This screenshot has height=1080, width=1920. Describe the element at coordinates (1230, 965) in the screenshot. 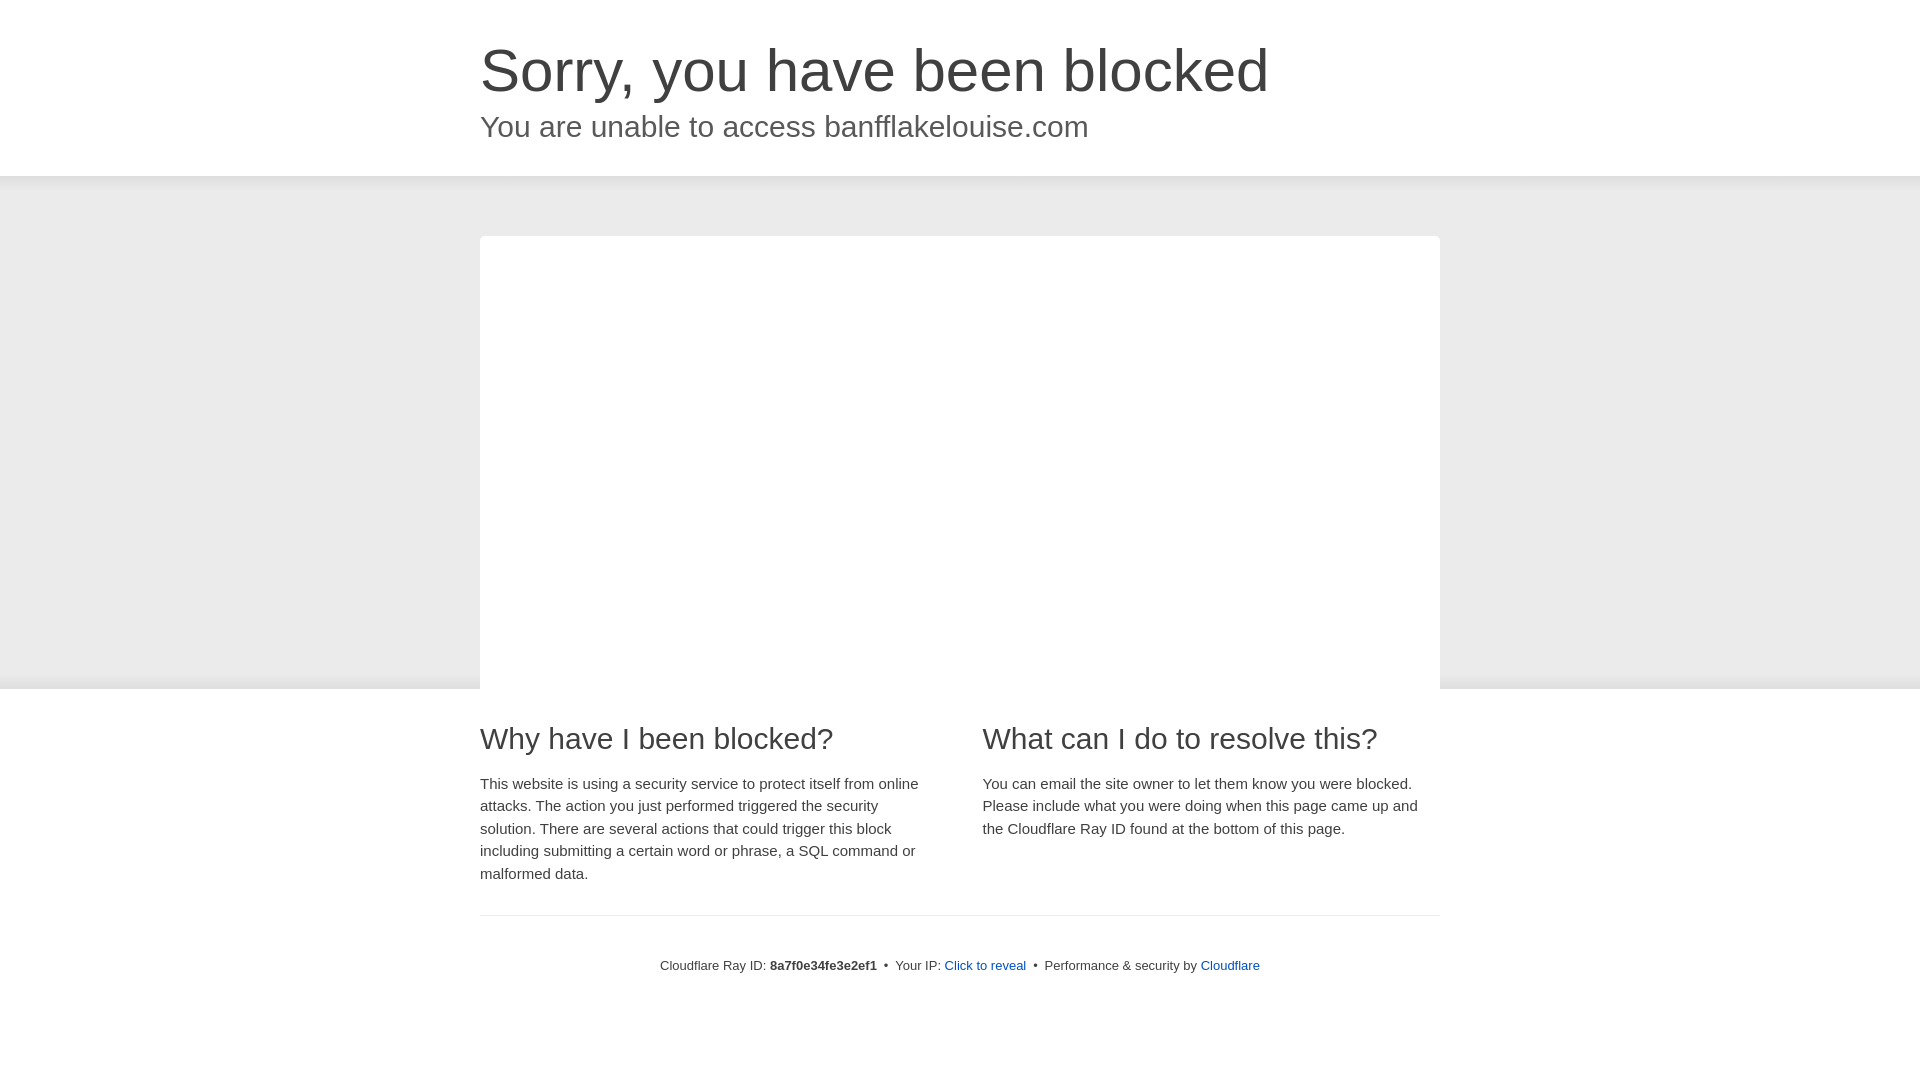

I see `Cloudflare` at that location.